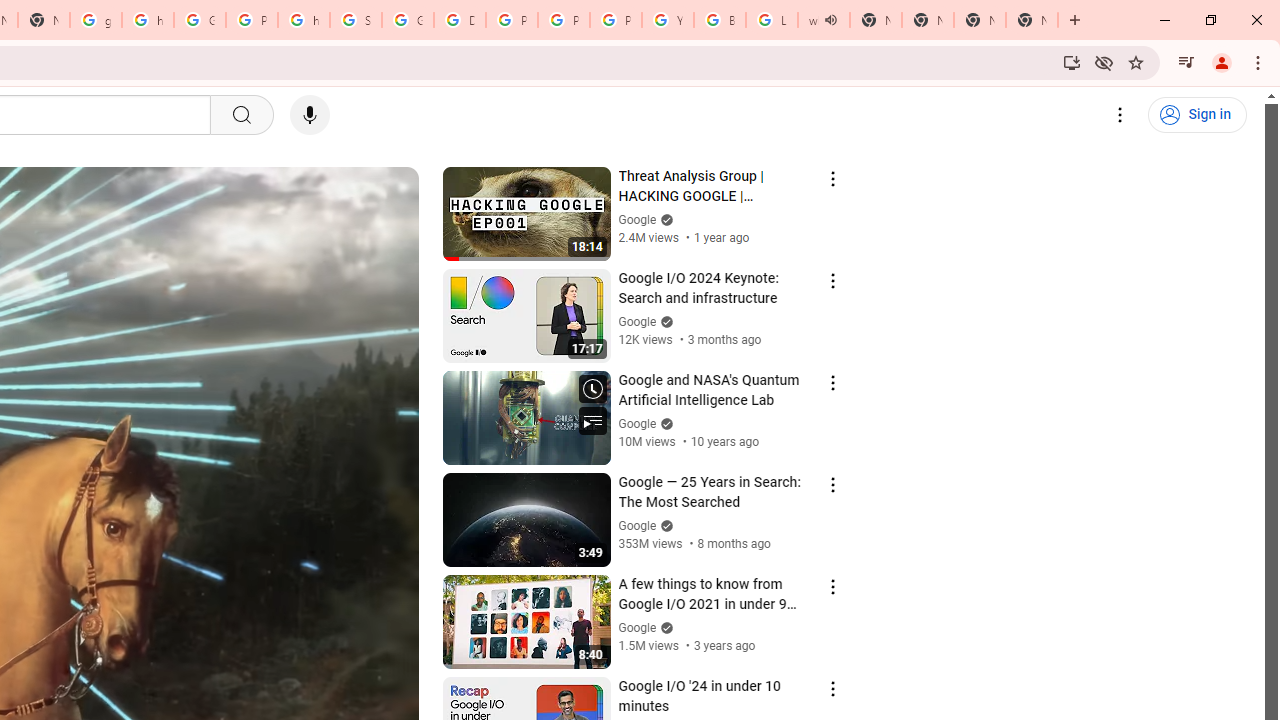 The height and width of the screenshot is (720, 1280). Describe the element at coordinates (1104, 62) in the screenshot. I see `Third-party cookies blocked` at that location.